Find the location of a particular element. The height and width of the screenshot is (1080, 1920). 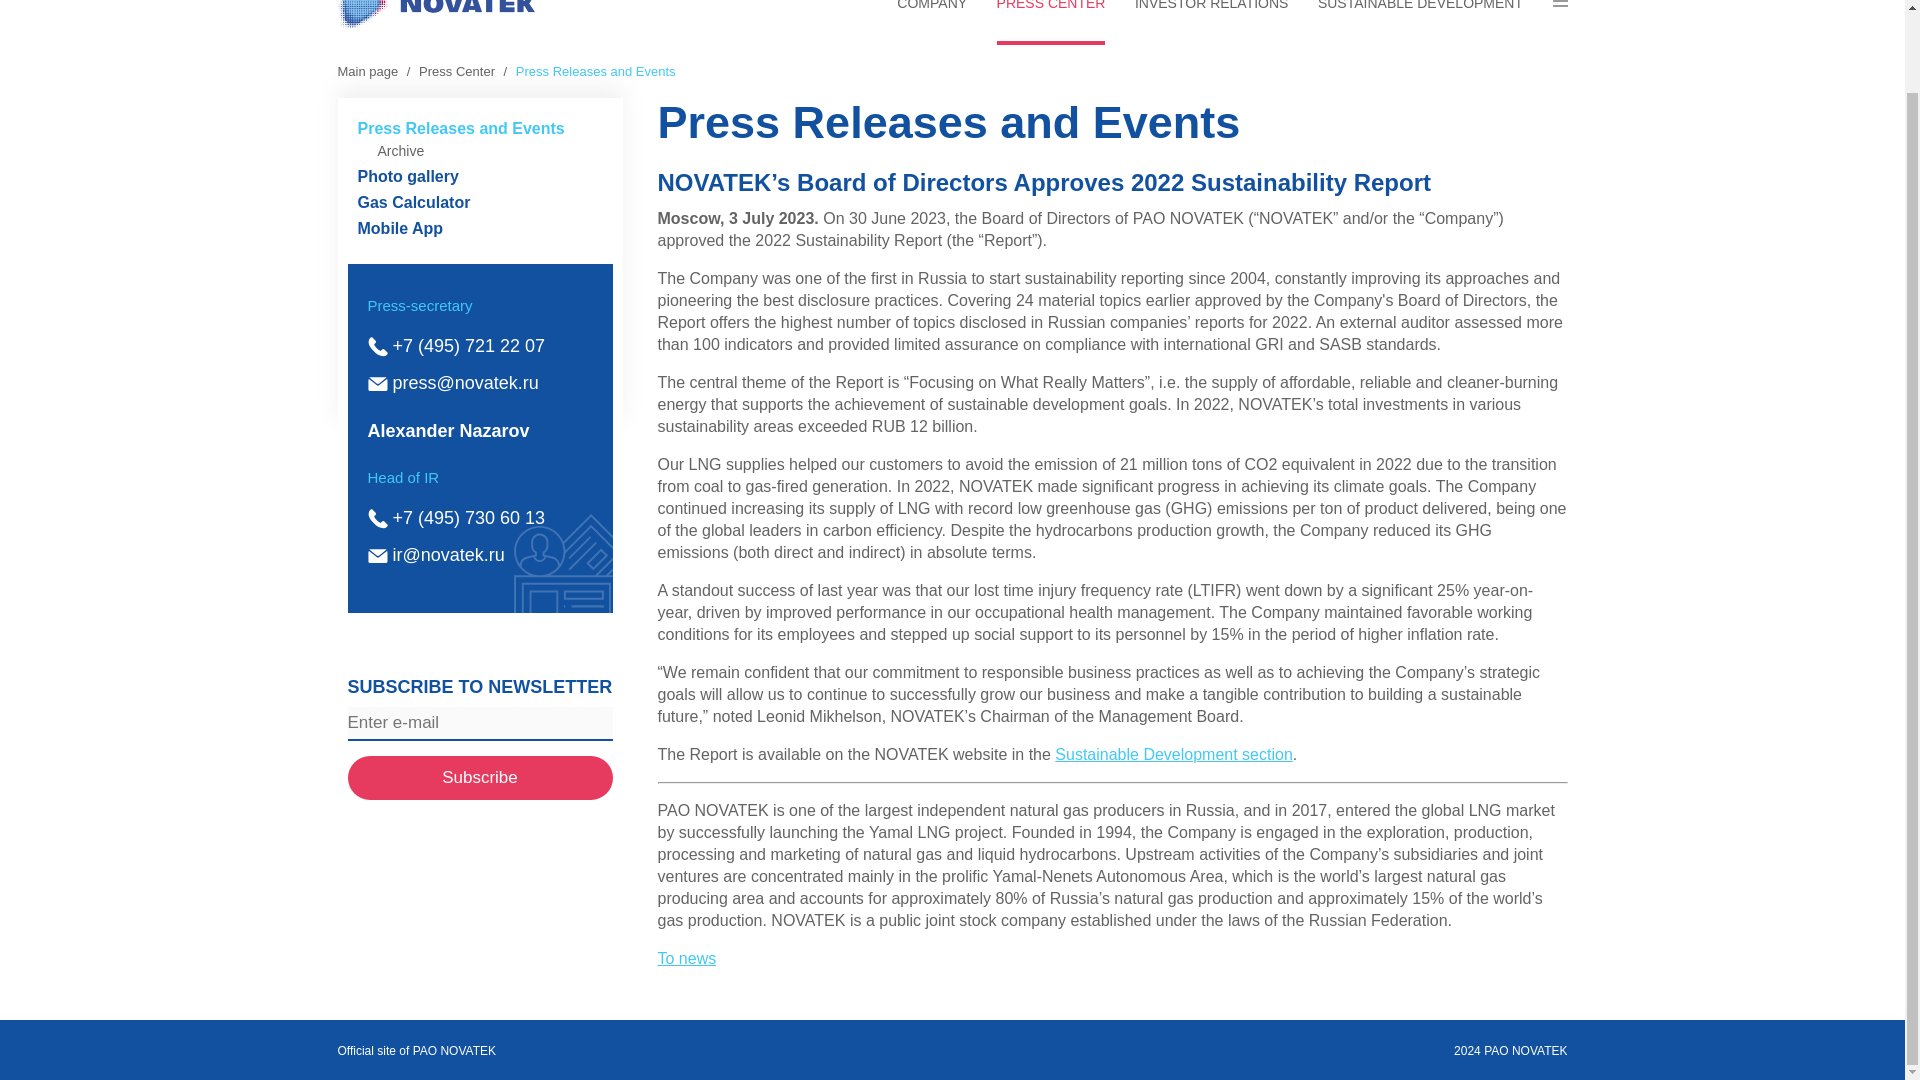

SUSTAINABLE DEVELOPMENT is located at coordinates (1420, 22).